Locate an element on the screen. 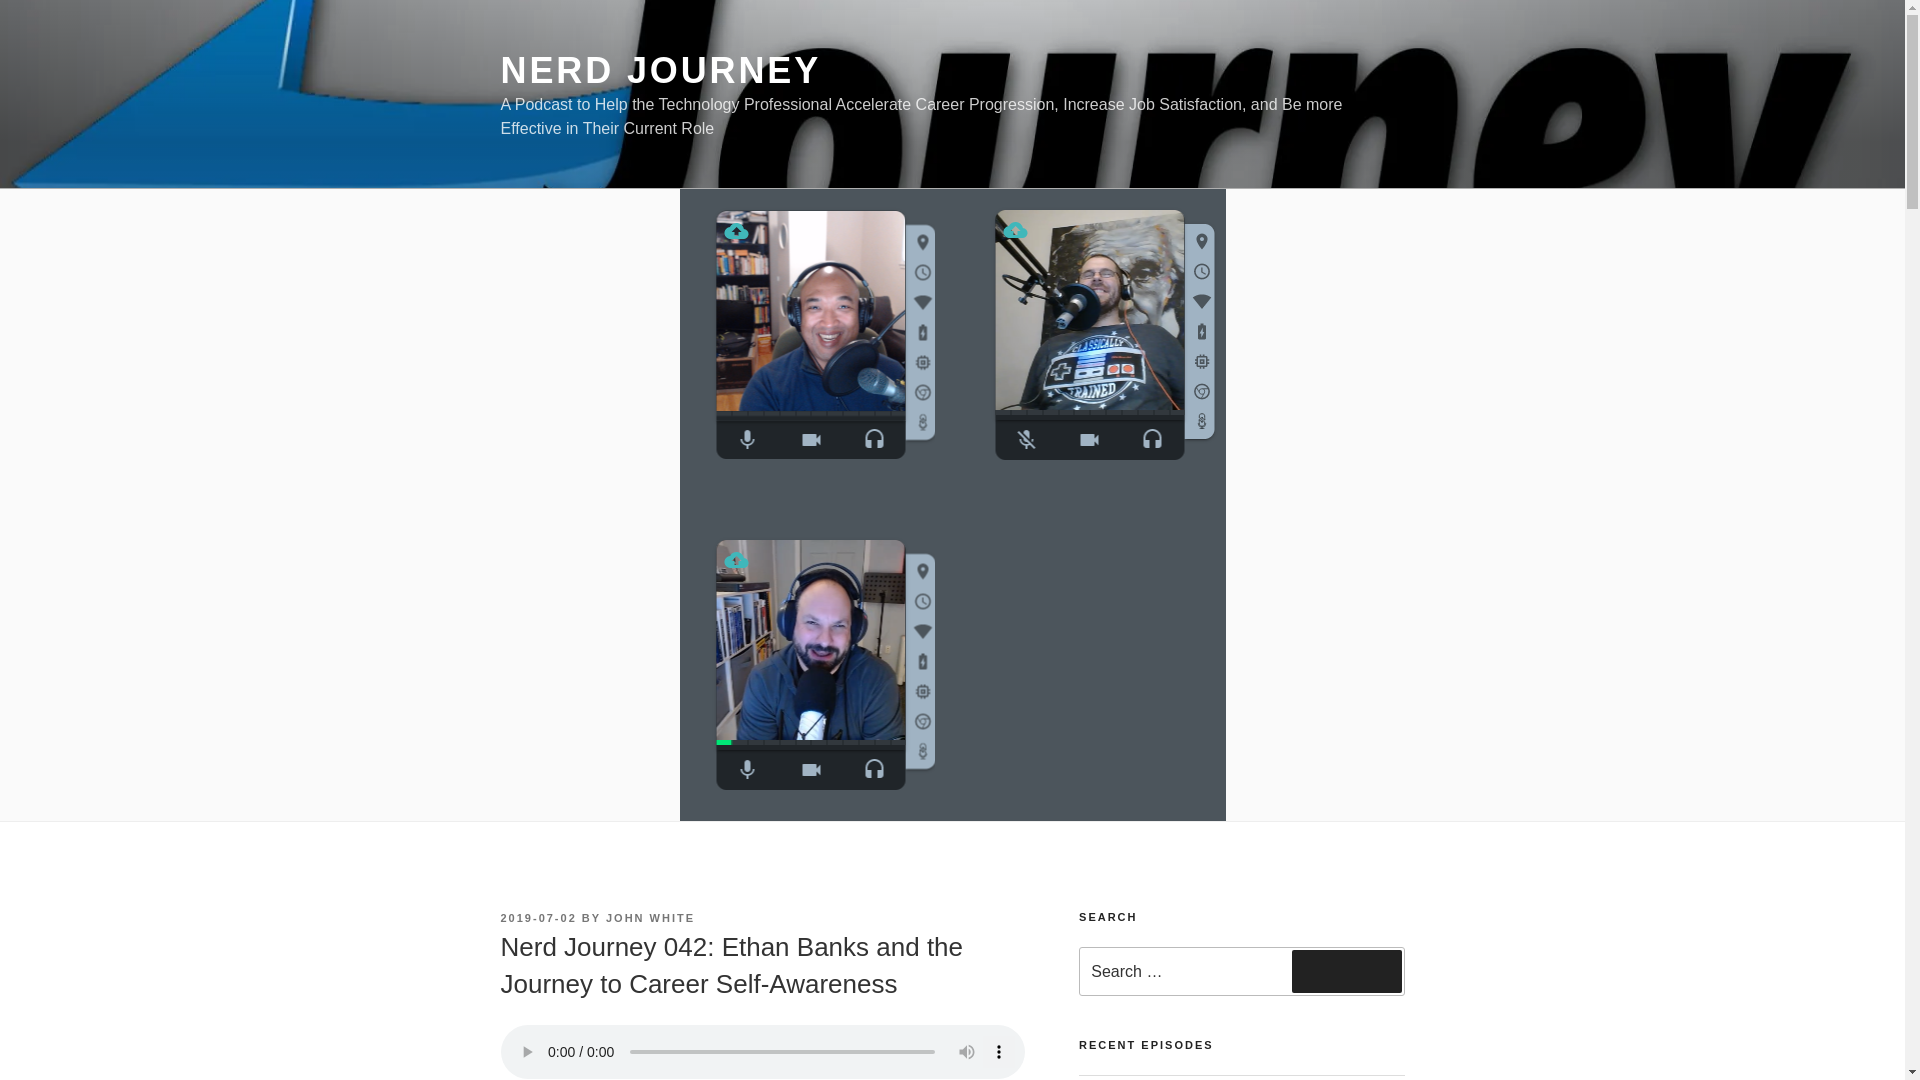 The image size is (1920, 1080). NERD JOURNEY is located at coordinates (660, 70).